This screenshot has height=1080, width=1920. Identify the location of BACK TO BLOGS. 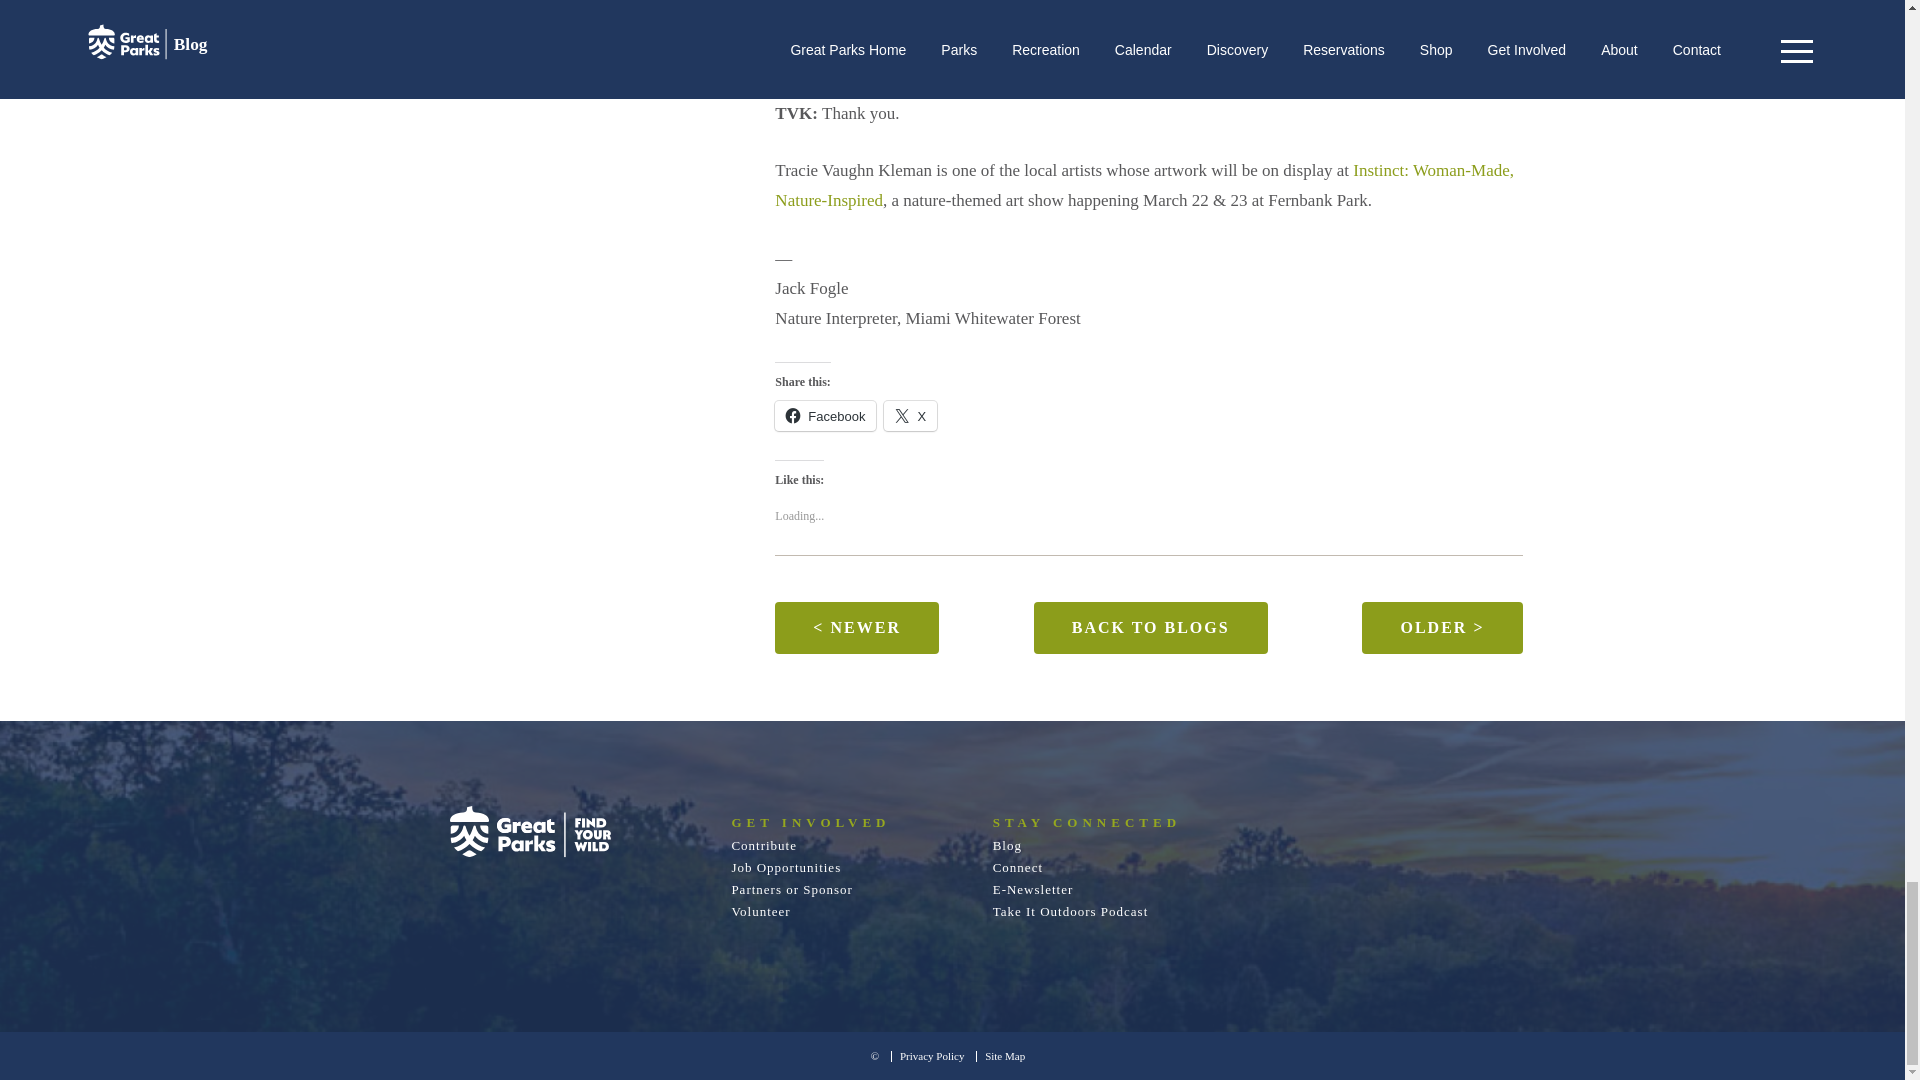
(1150, 628).